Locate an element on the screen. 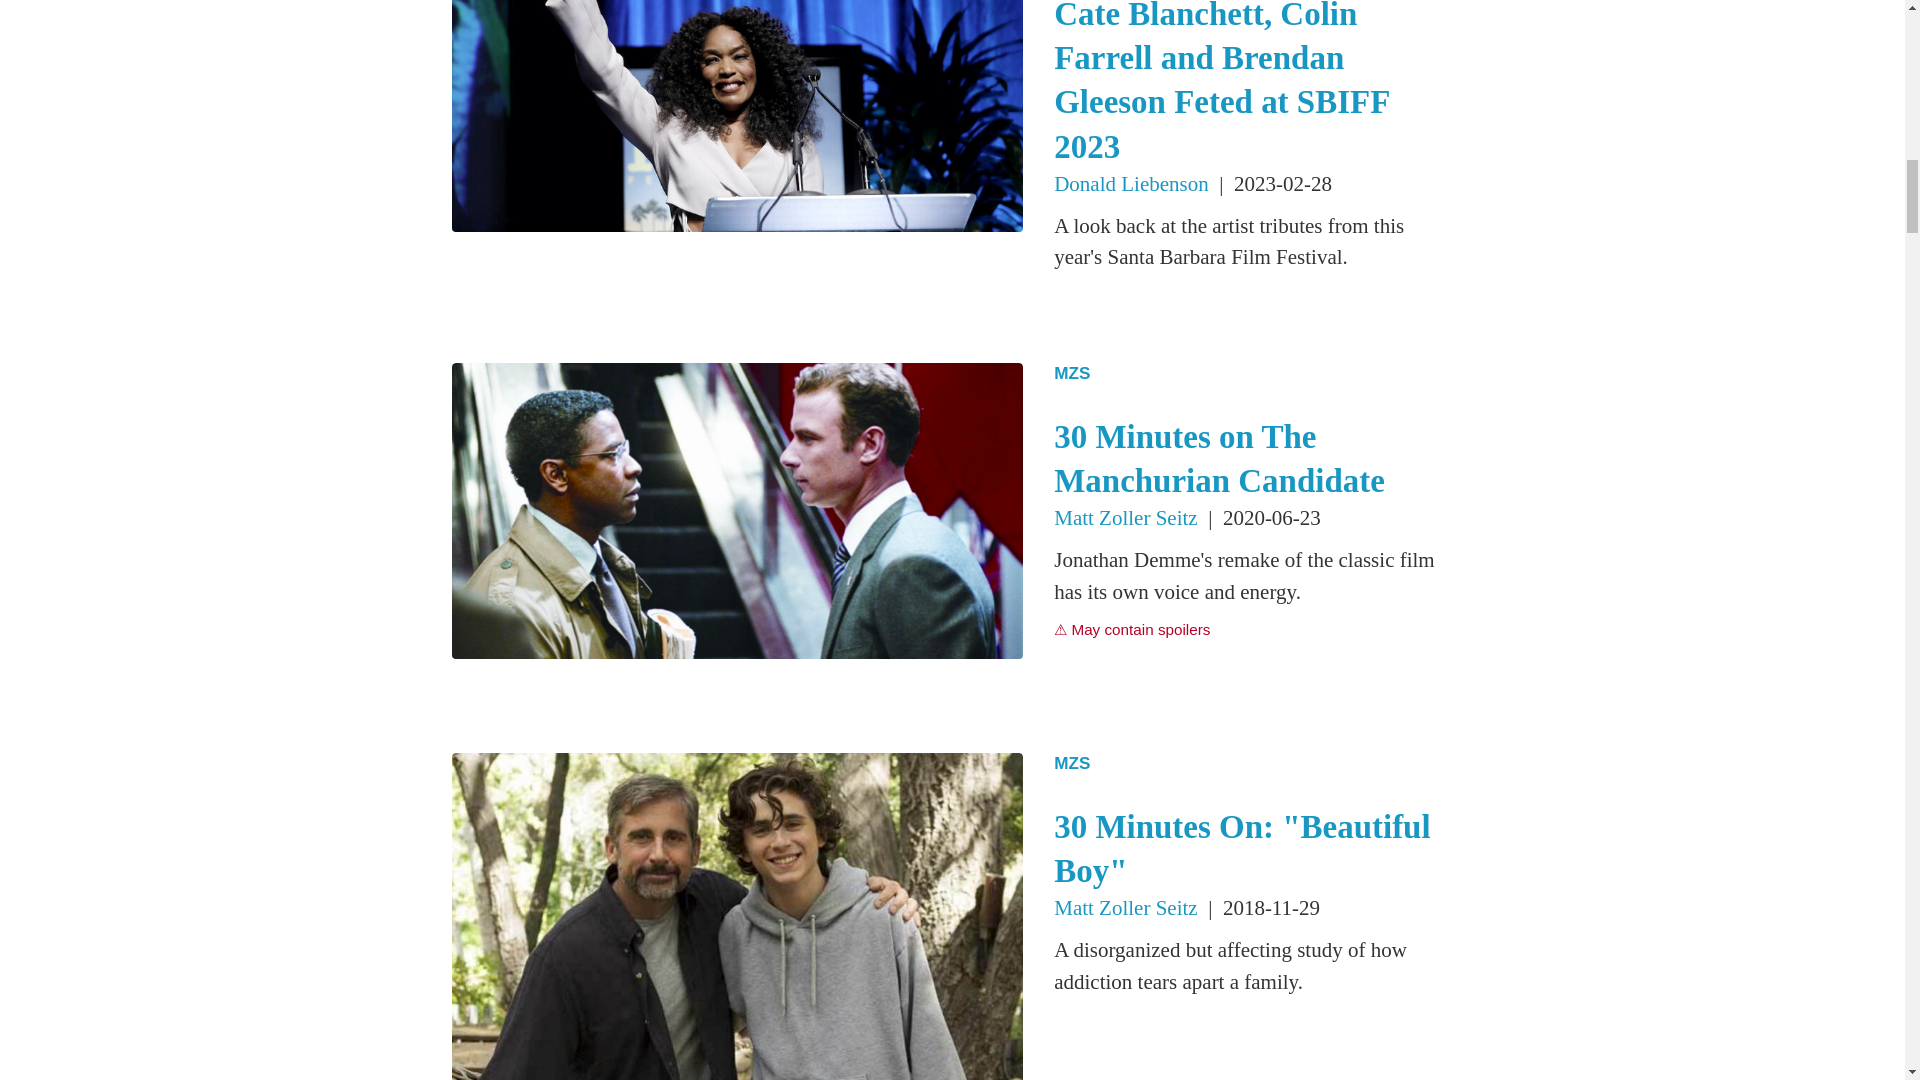 The height and width of the screenshot is (1080, 1920). MZS is located at coordinates (1252, 763).